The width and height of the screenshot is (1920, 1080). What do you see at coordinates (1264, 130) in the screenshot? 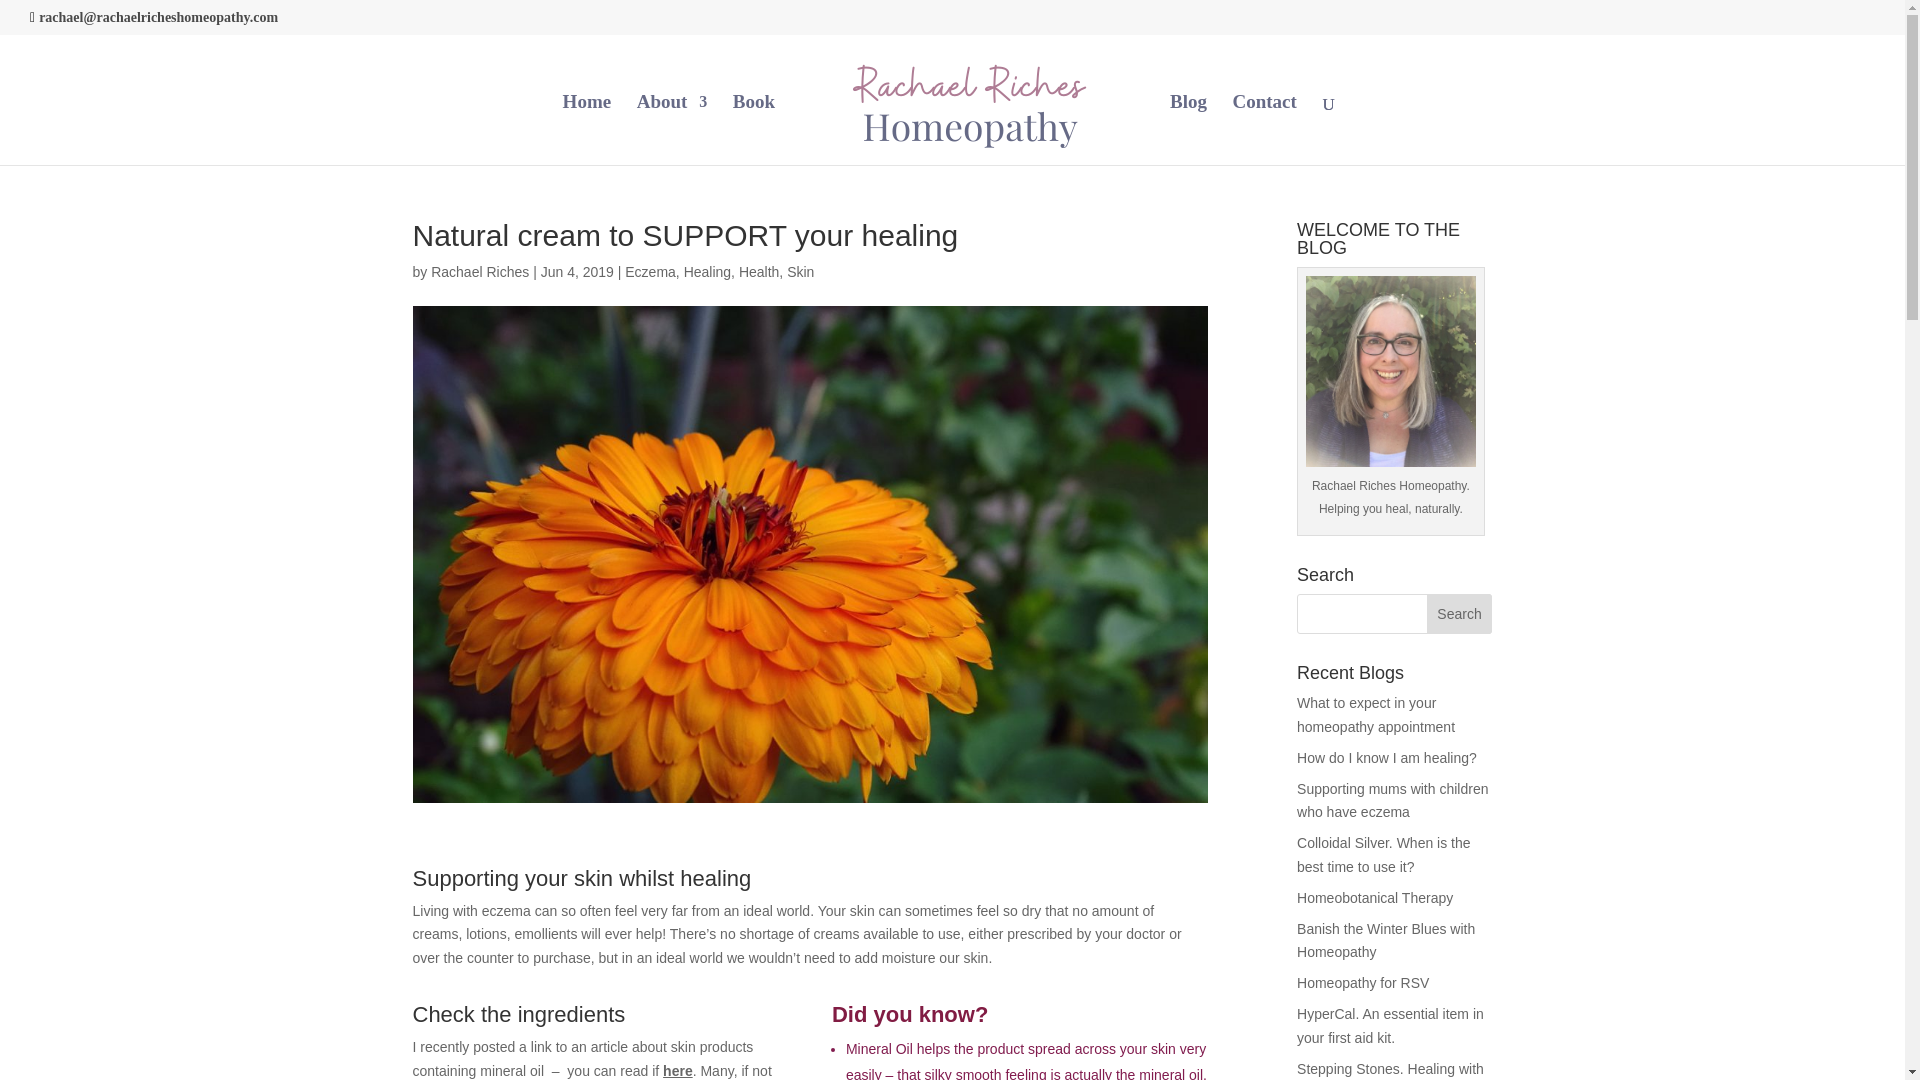
I see `Contact` at bounding box center [1264, 130].